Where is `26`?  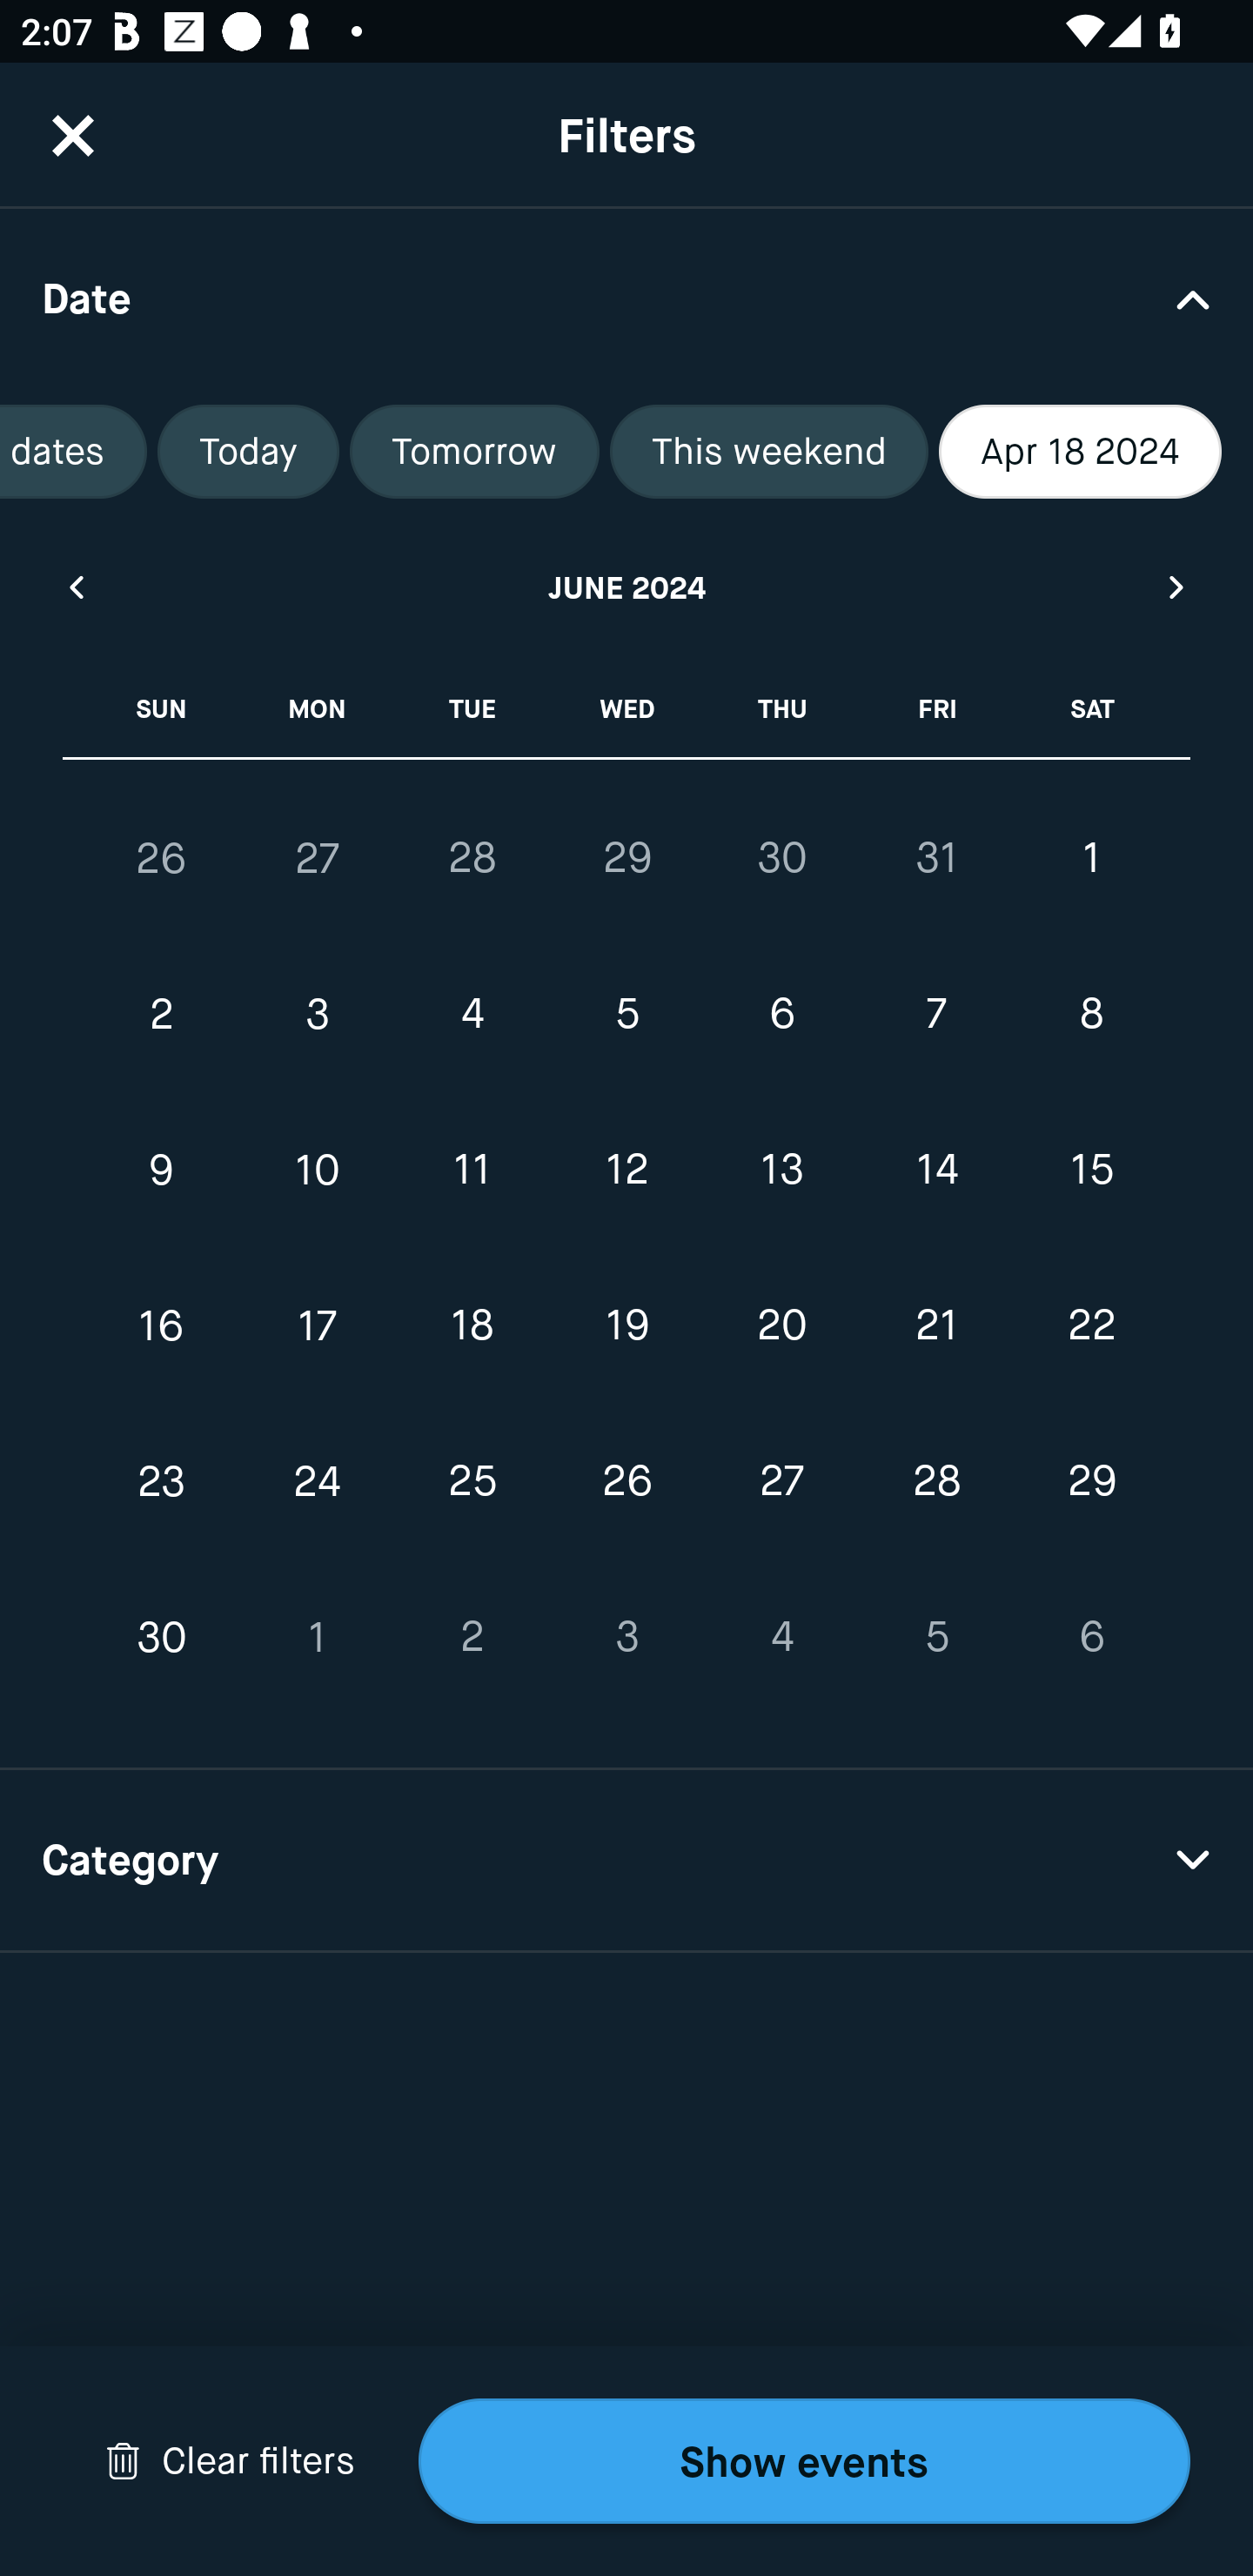 26 is located at coordinates (162, 858).